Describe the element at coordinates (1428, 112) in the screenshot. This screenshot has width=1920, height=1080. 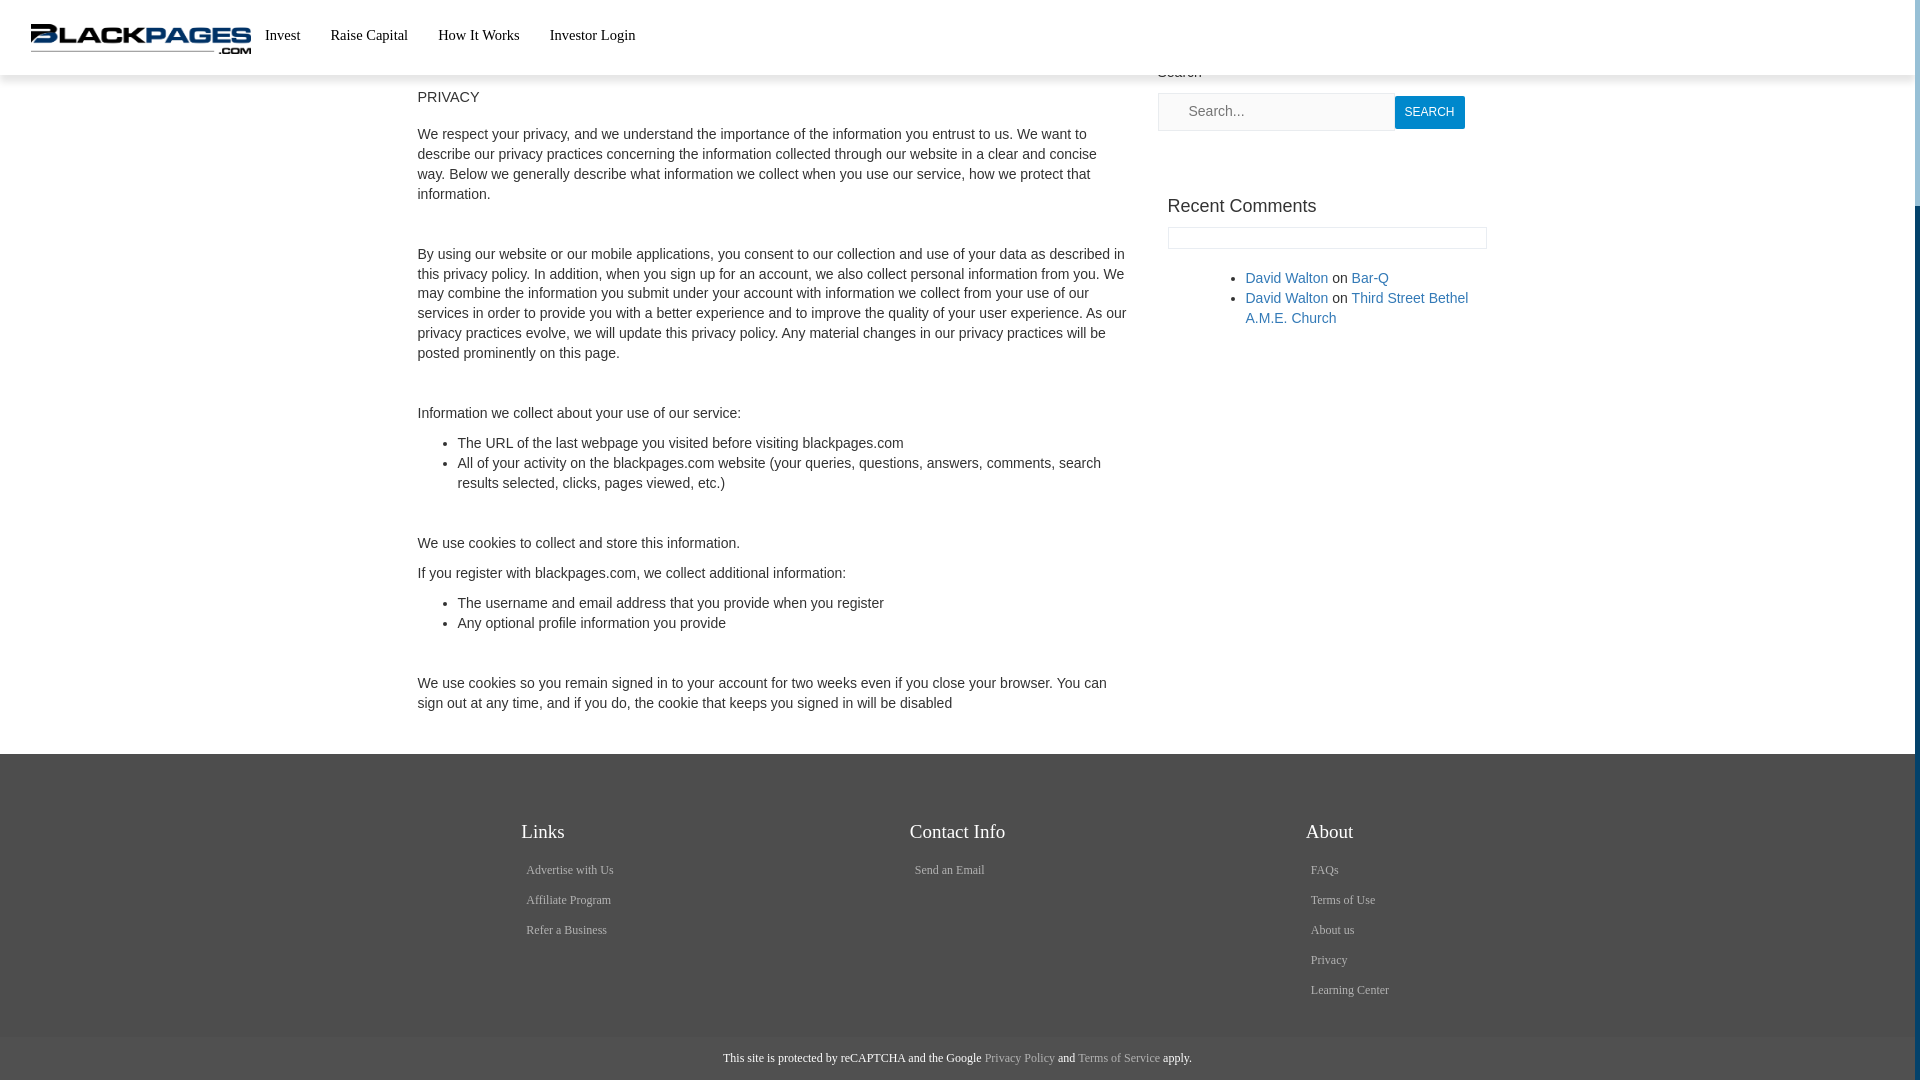
I see `SEARCH` at that location.